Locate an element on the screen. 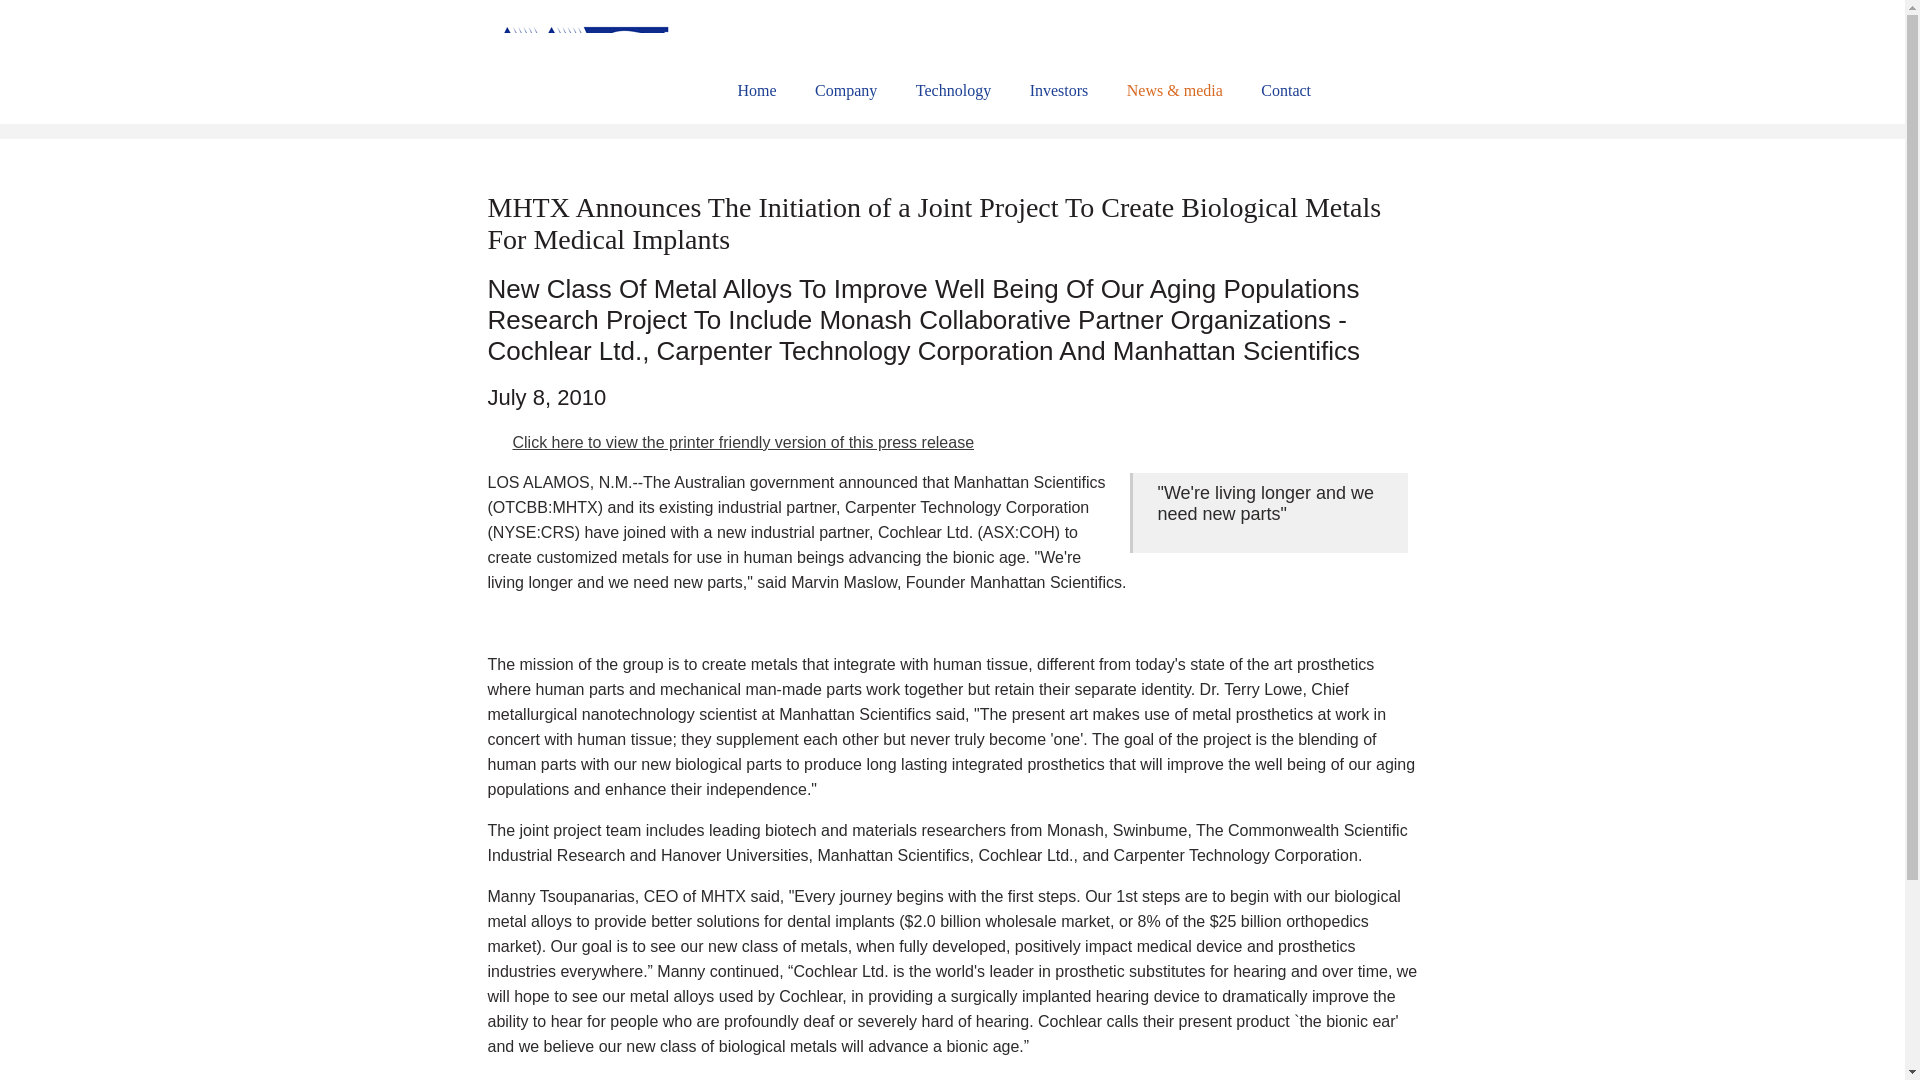 Image resolution: width=1920 pixels, height=1080 pixels. Investors is located at coordinates (1058, 91).